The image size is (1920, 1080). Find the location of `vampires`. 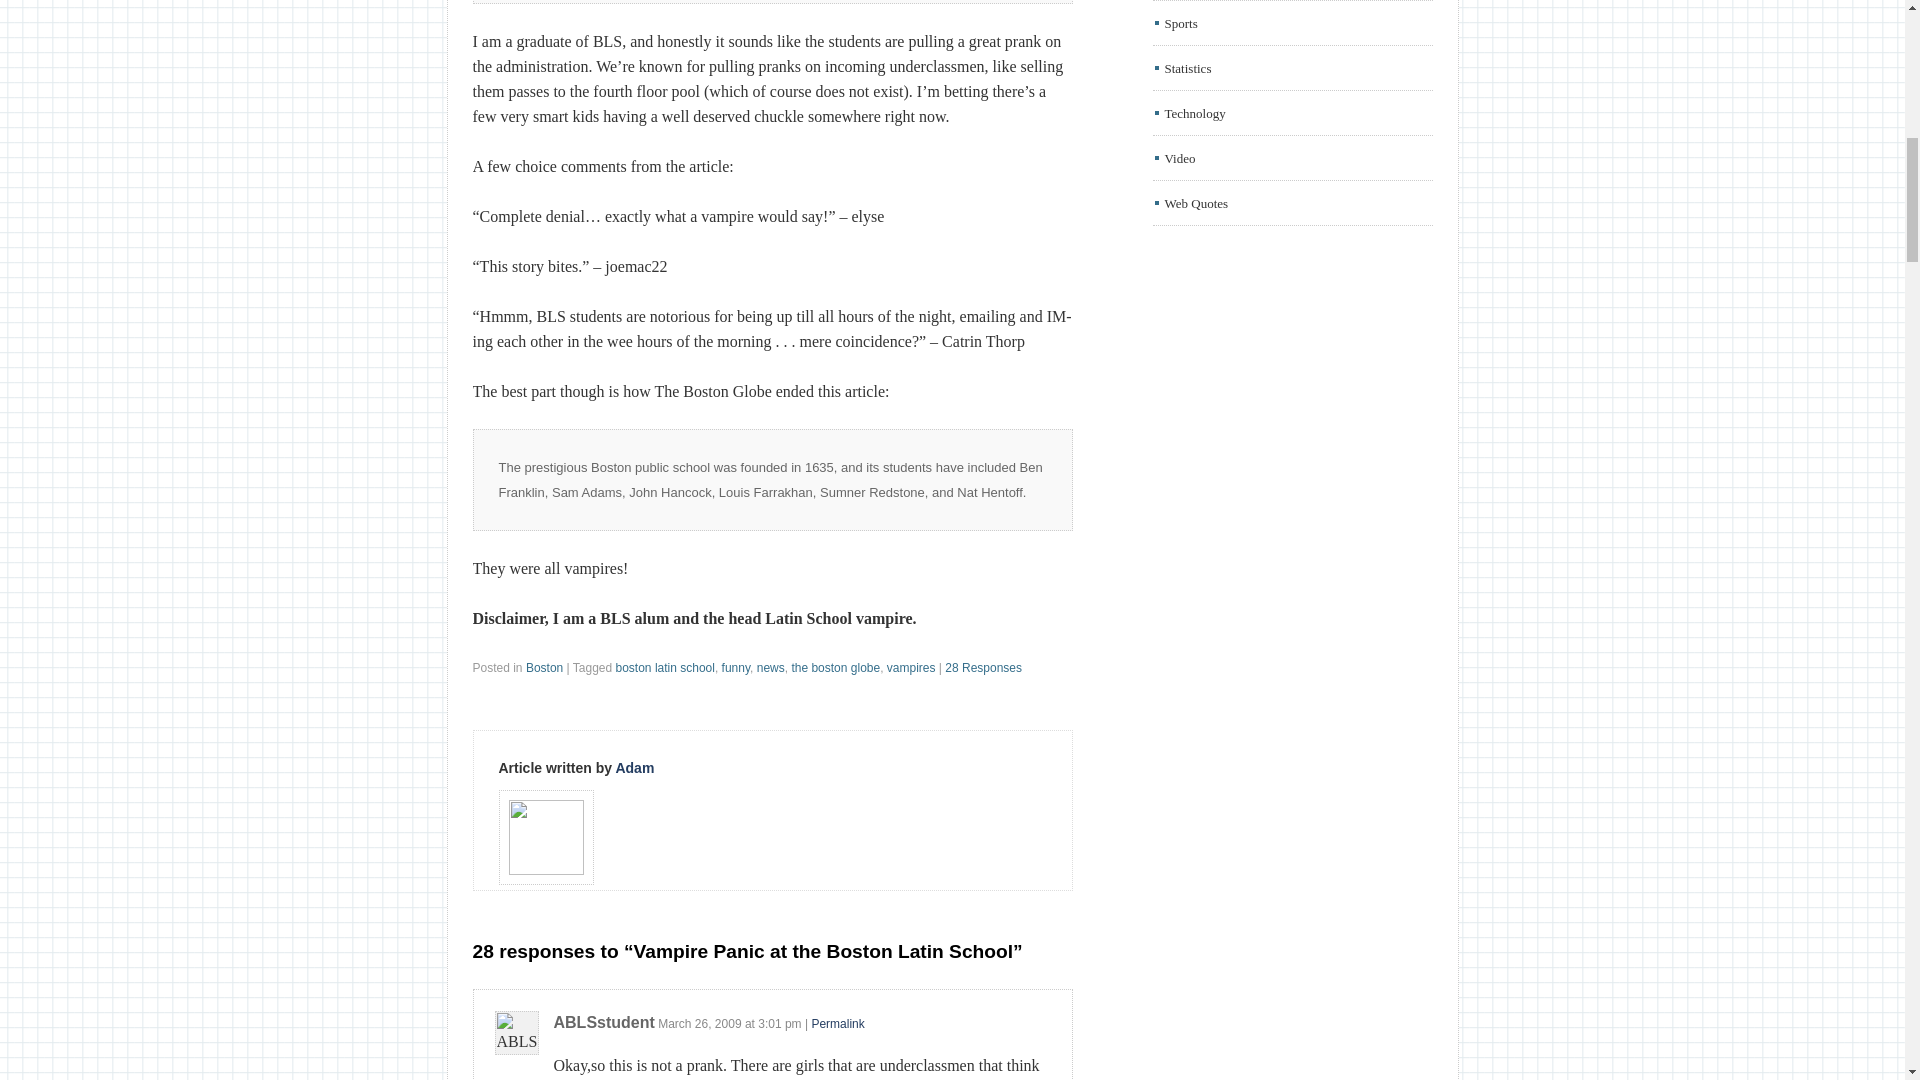

vampires is located at coordinates (912, 668).